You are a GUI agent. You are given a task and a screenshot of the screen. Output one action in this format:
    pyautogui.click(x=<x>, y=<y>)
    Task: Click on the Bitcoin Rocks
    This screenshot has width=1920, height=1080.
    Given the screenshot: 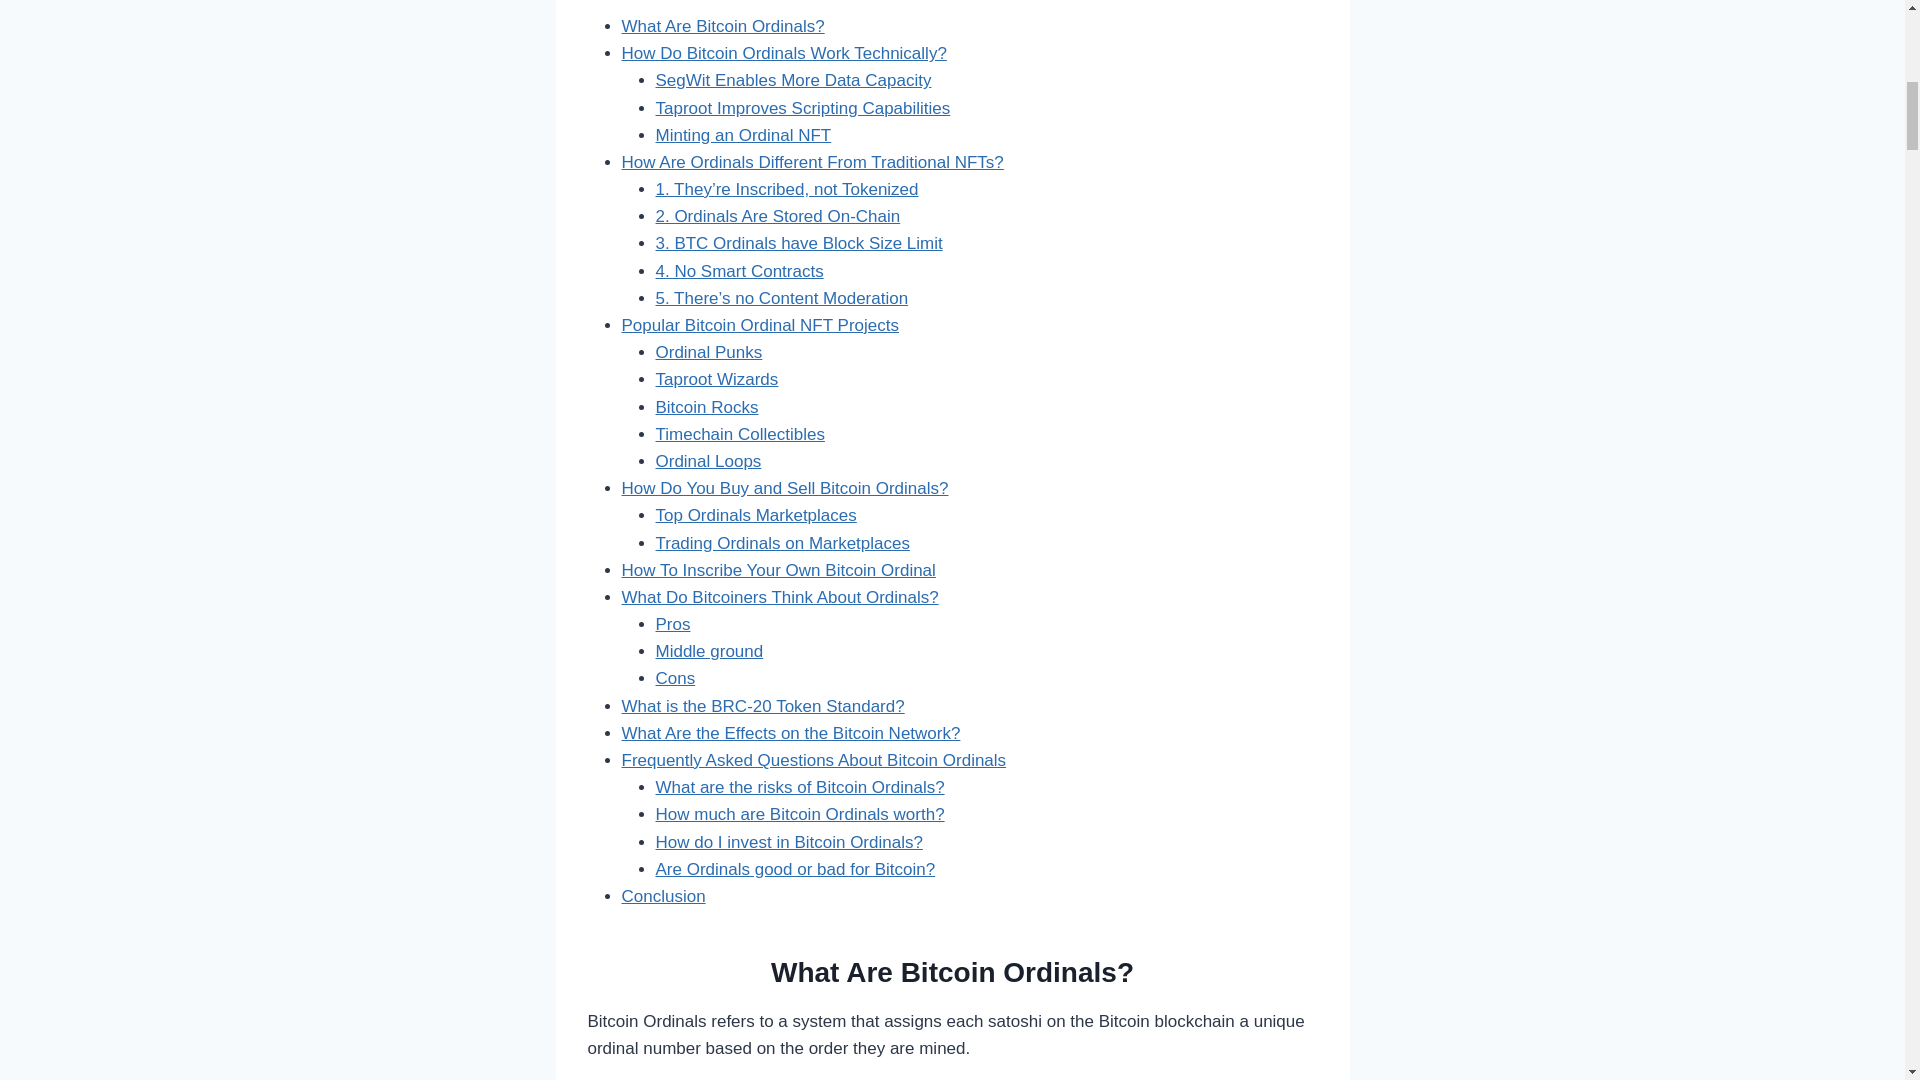 What is the action you would take?
    pyautogui.click(x=707, y=407)
    